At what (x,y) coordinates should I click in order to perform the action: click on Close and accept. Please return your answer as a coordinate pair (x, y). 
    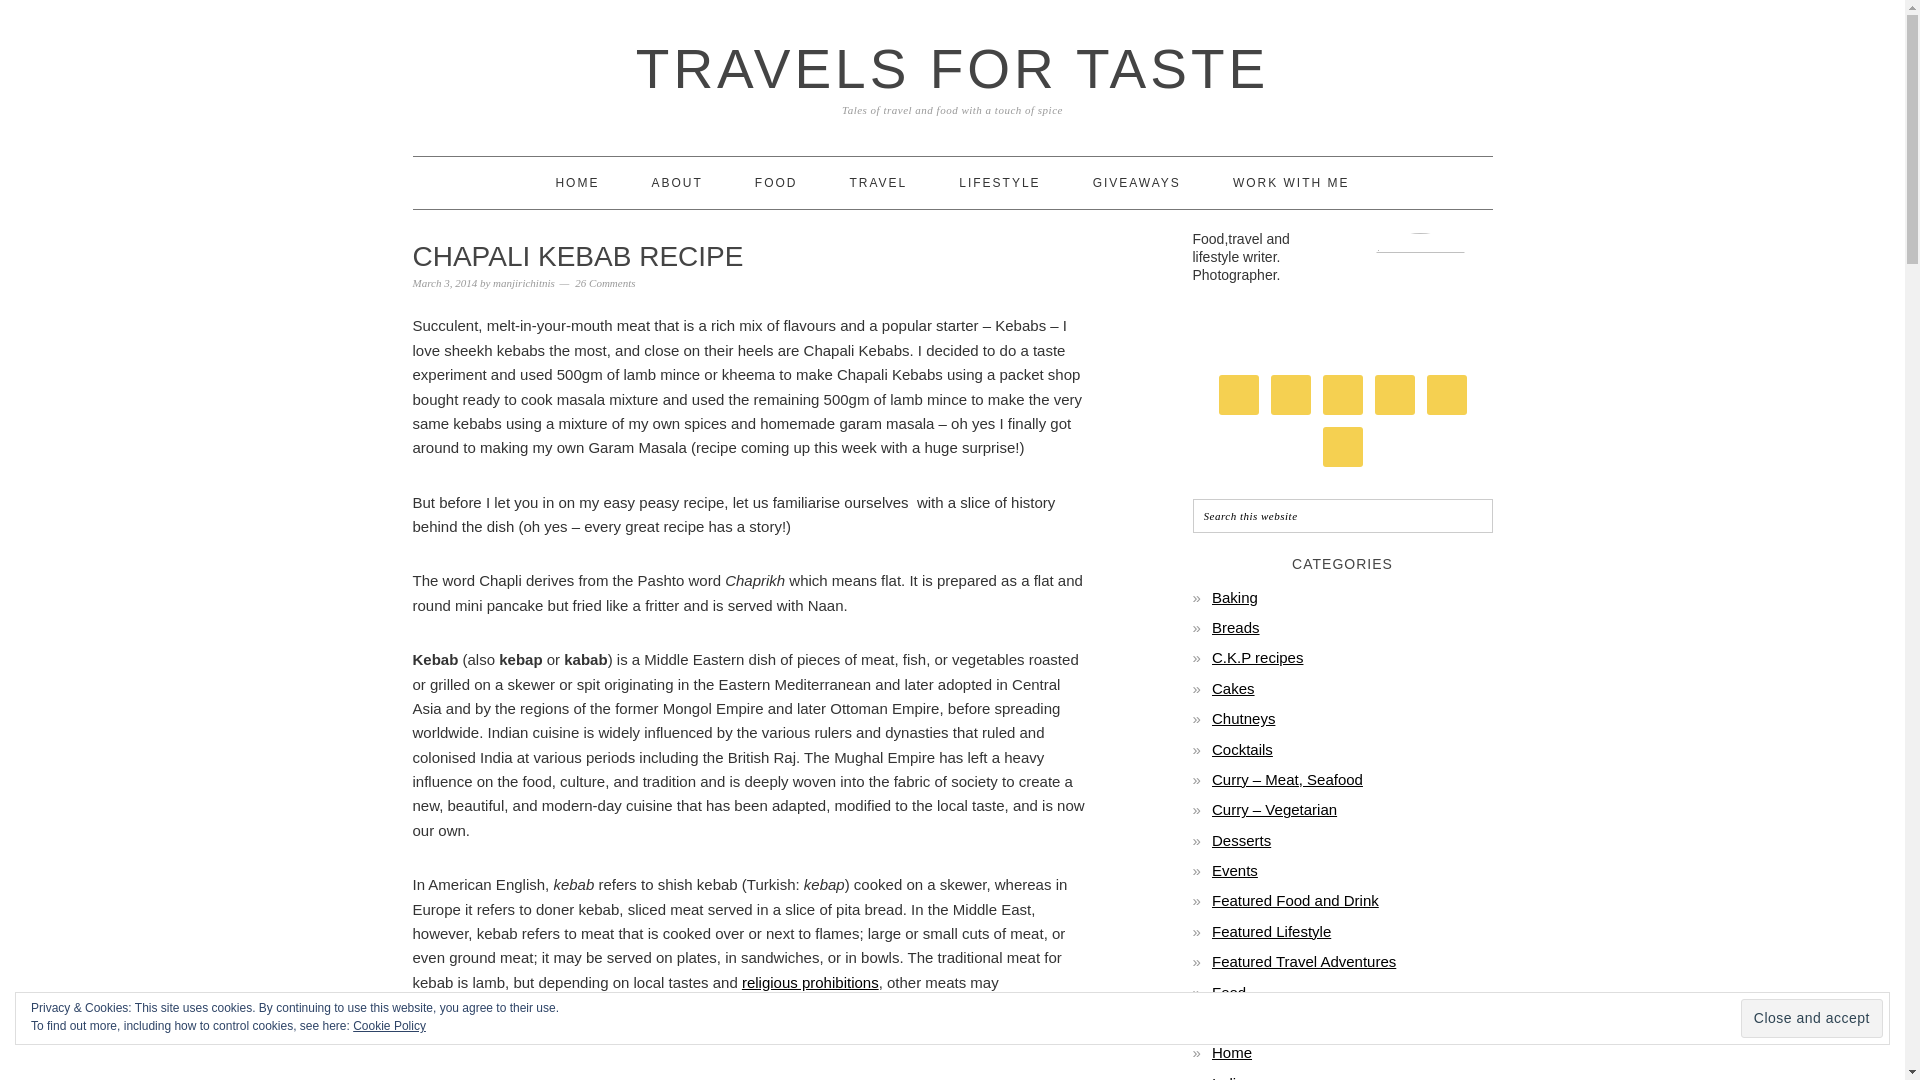
    Looking at the image, I should click on (1812, 1018).